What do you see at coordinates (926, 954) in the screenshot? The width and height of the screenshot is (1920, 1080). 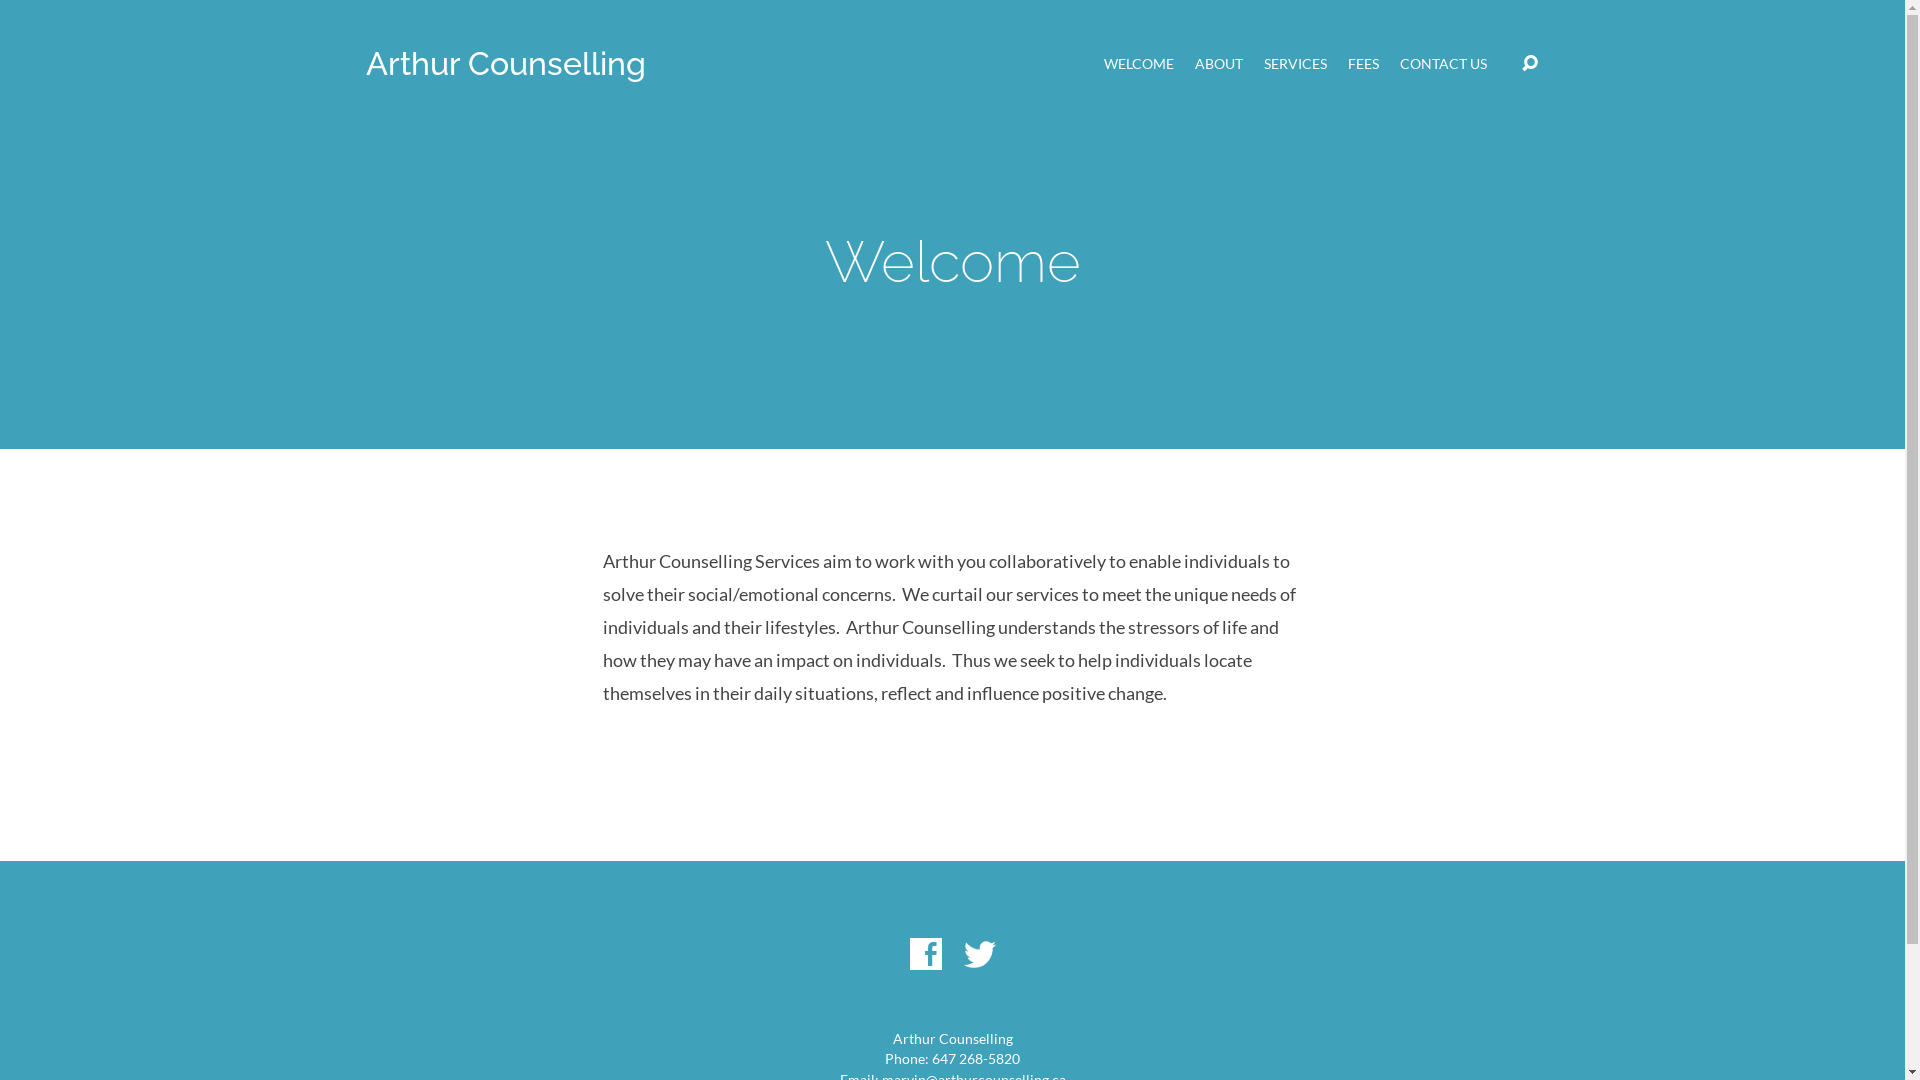 I see `Facebook` at bounding box center [926, 954].